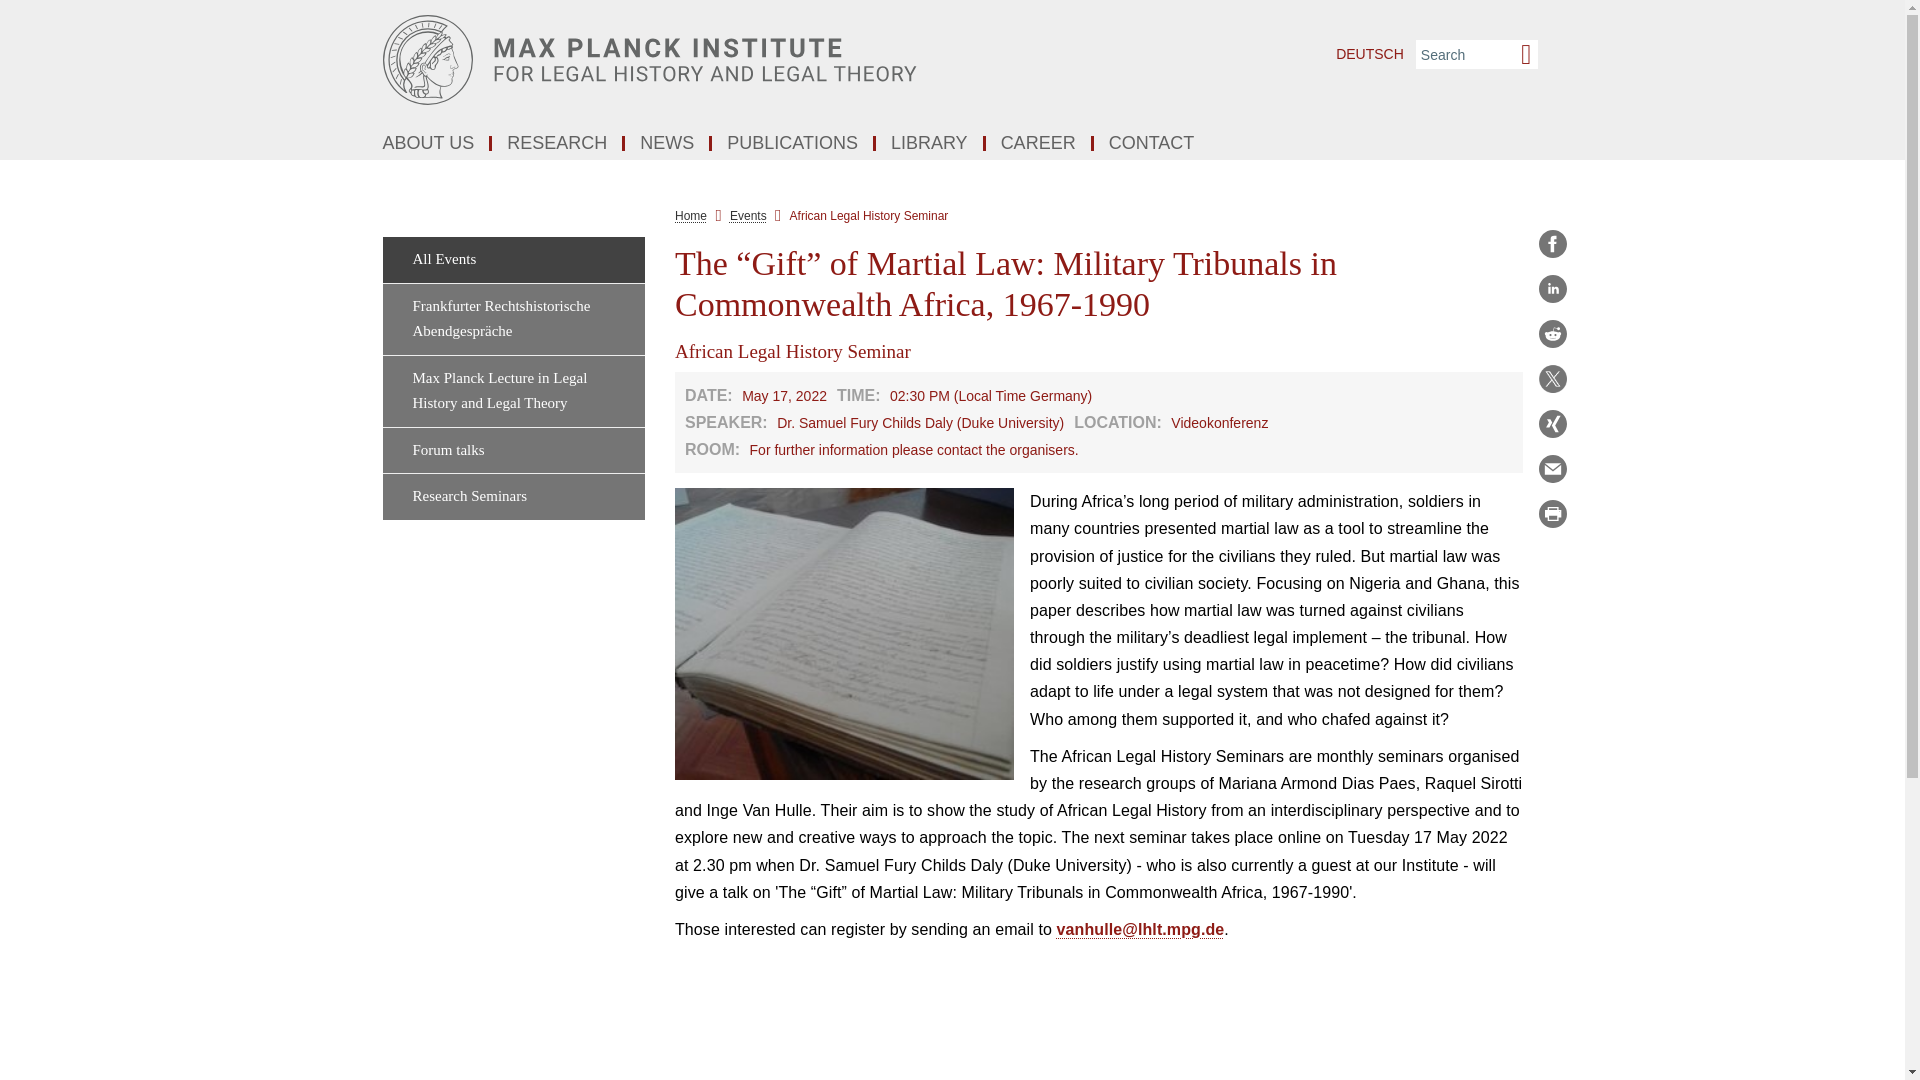  Describe the element at coordinates (1552, 288) in the screenshot. I see `LinkedIn` at that location.